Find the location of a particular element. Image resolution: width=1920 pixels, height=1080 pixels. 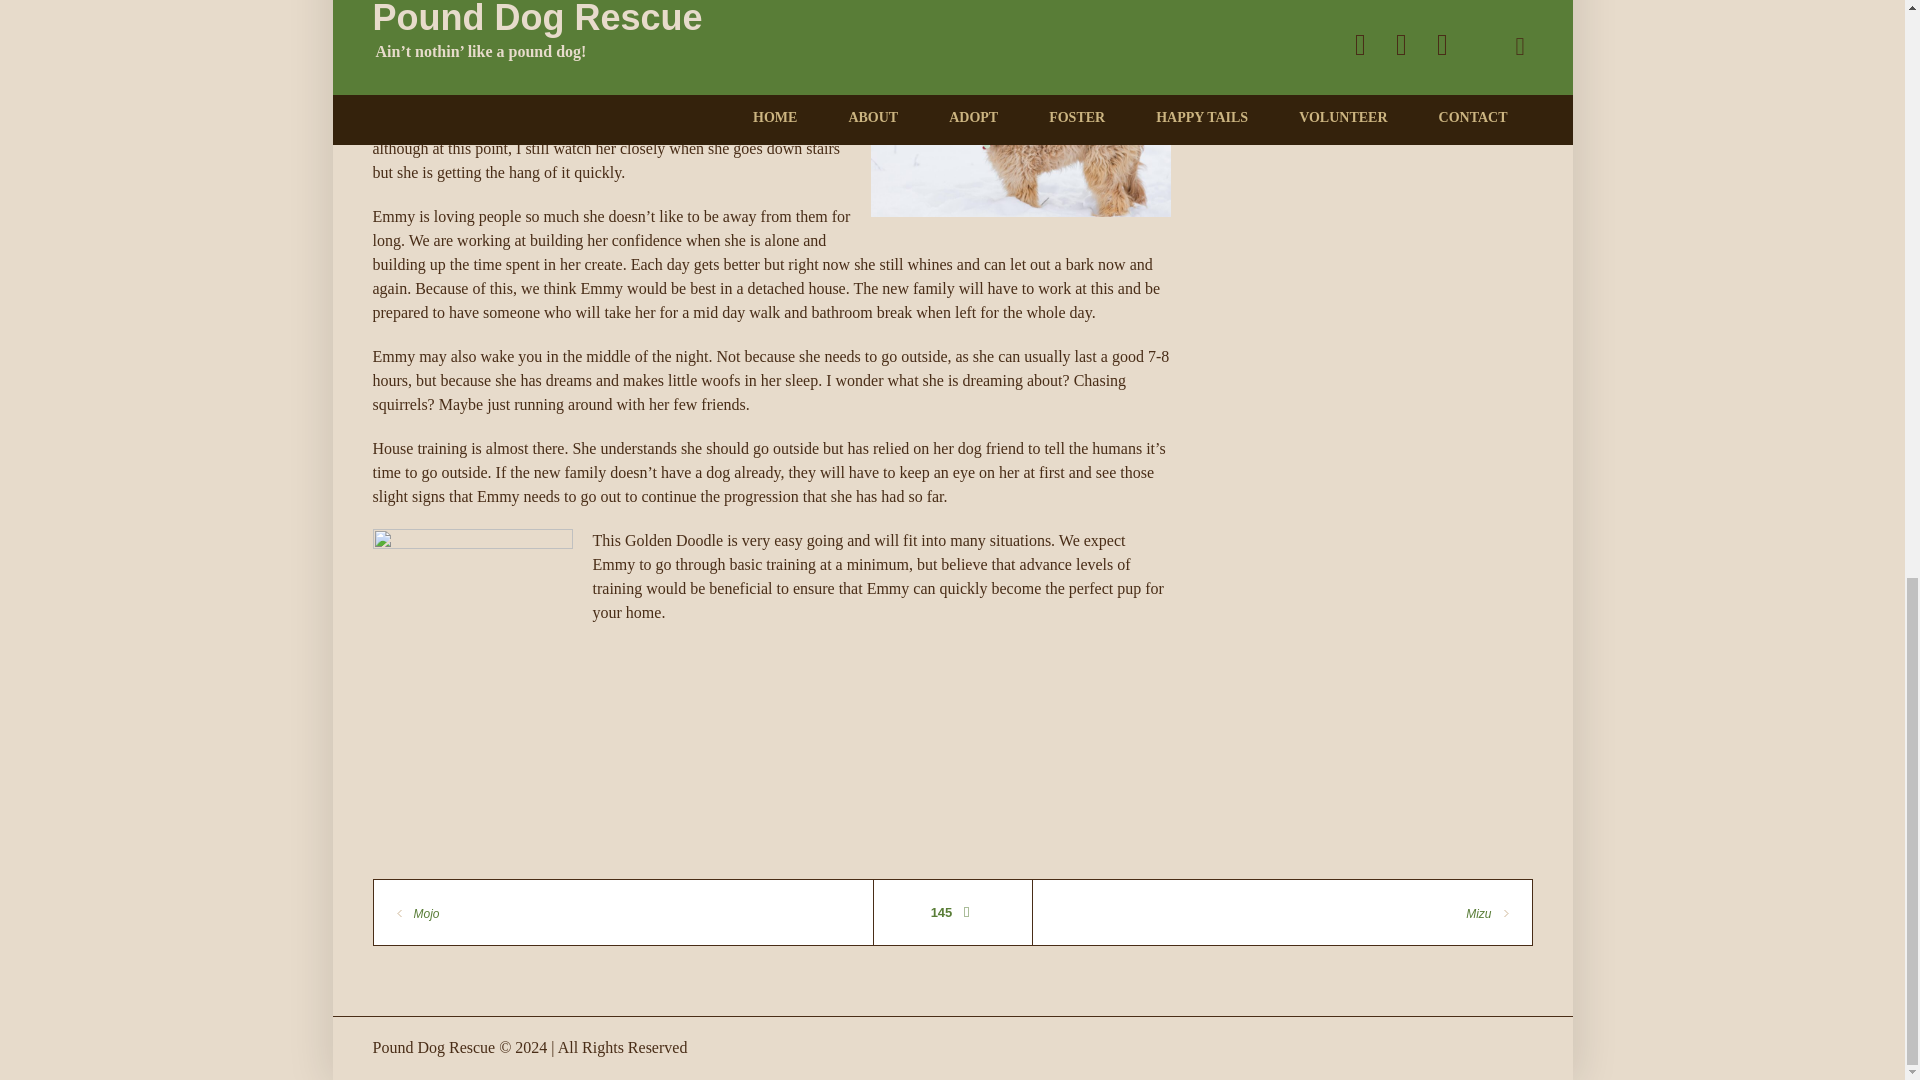

Facebook is located at coordinates (1264, 40).